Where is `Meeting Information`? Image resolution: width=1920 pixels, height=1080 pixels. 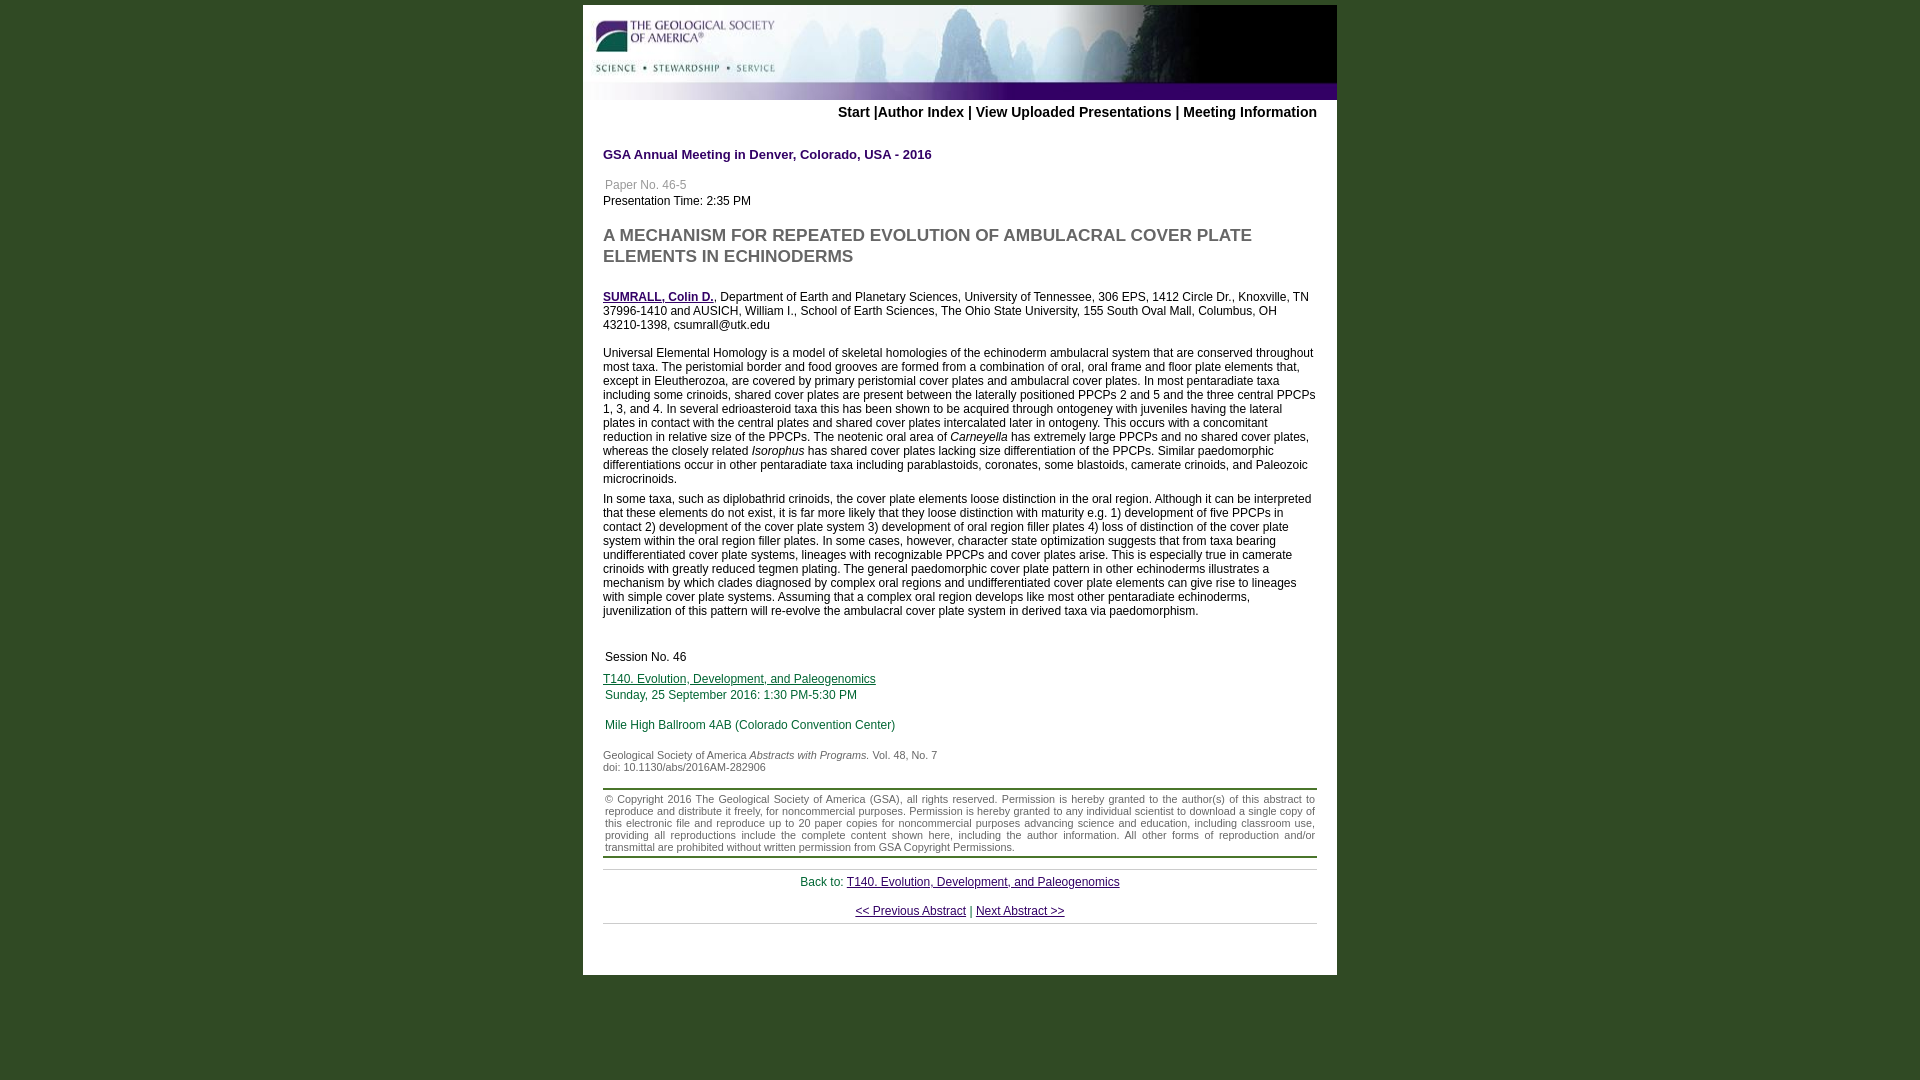 Meeting Information is located at coordinates (1250, 111).